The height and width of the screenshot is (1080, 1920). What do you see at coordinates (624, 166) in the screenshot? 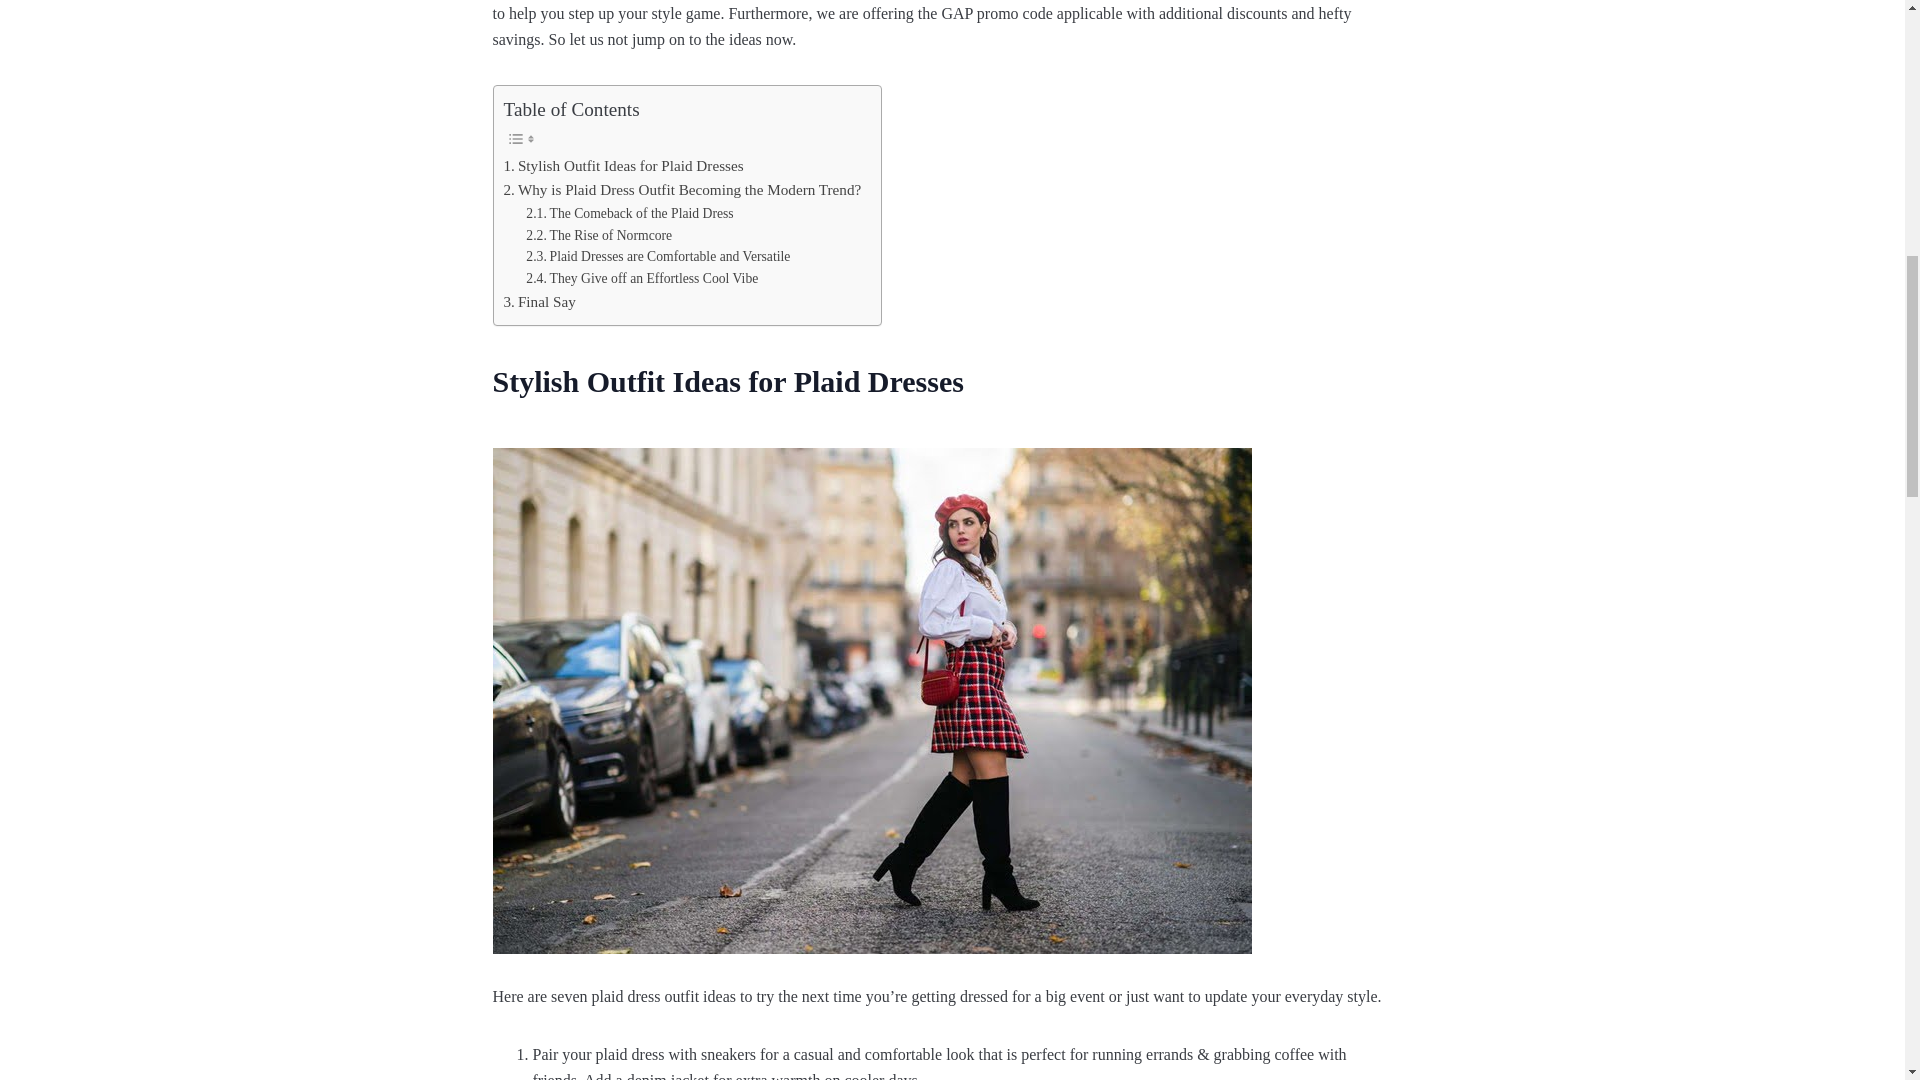
I see `Stylish Outfit Ideas for Plaid Dresses` at bounding box center [624, 166].